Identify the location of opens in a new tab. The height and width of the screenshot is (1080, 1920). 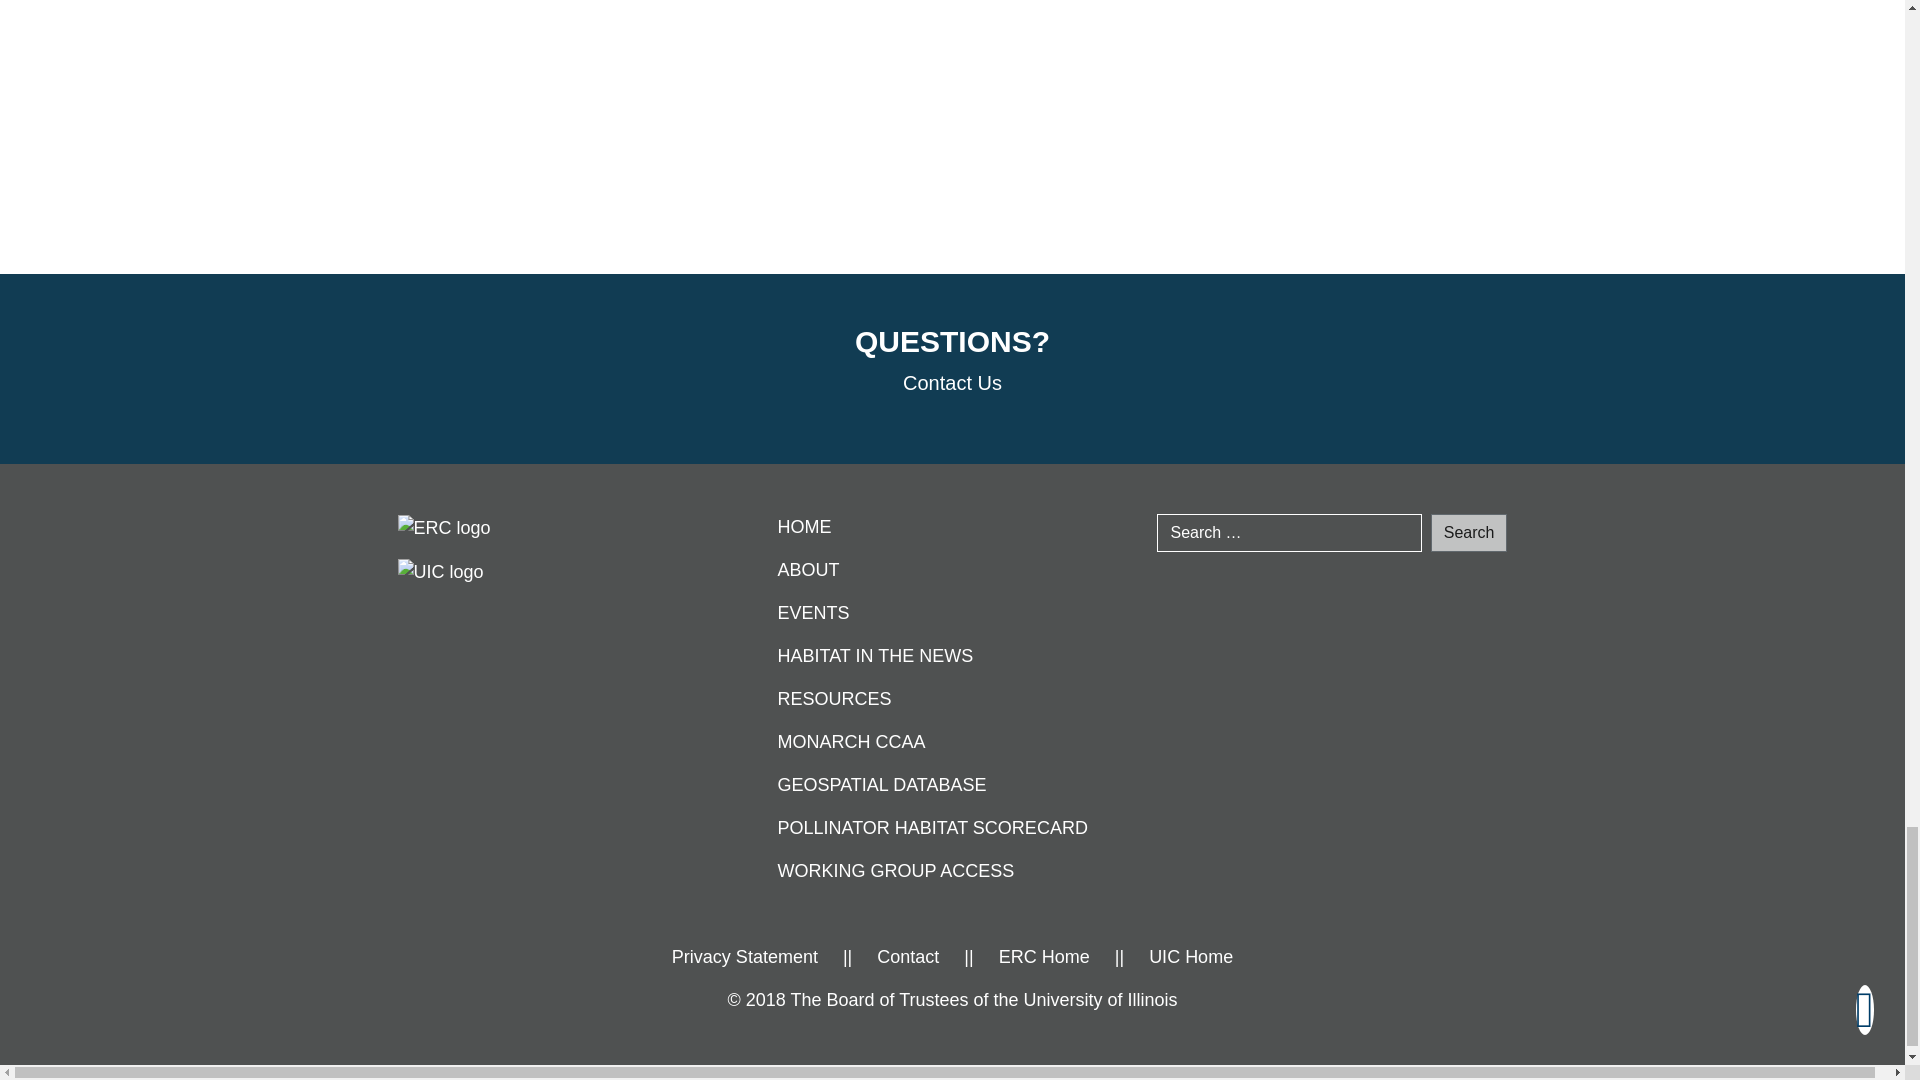
(1044, 956).